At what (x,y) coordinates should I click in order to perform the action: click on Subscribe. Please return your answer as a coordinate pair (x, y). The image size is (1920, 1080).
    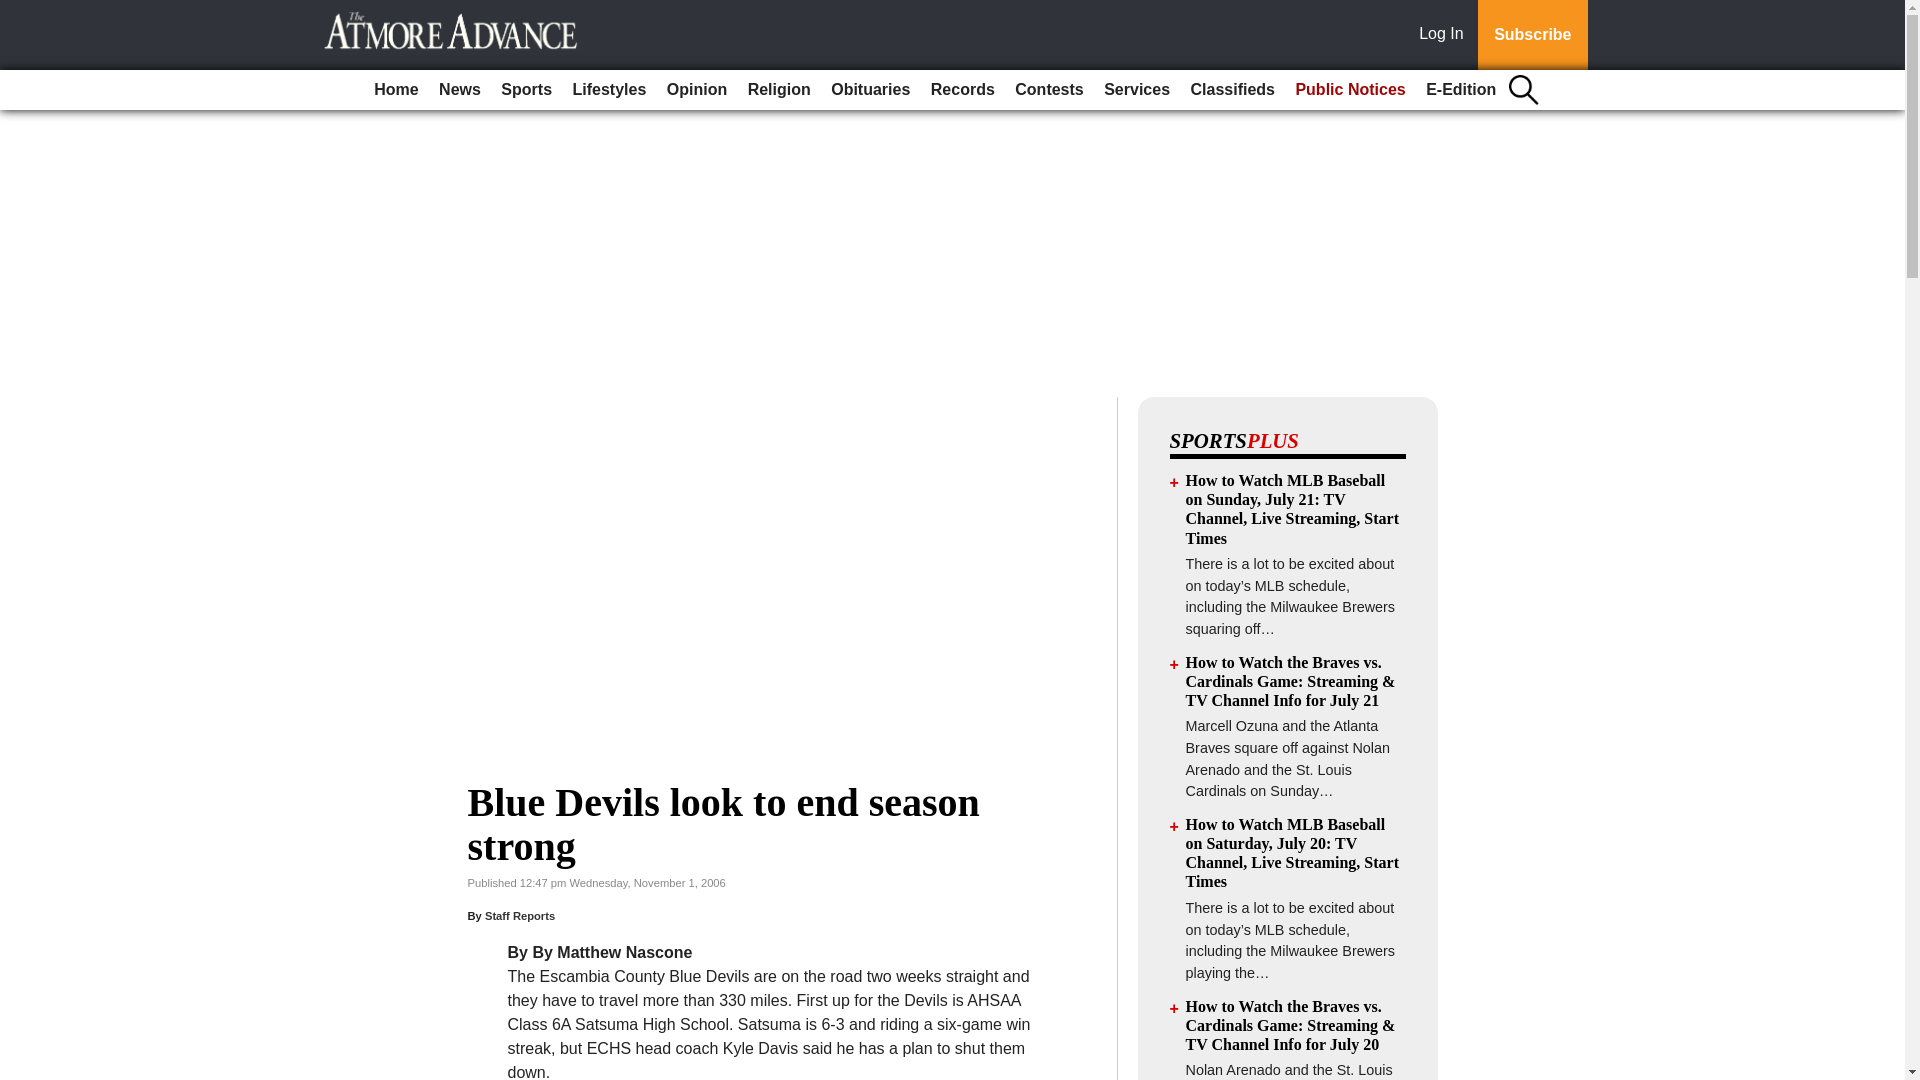
    Looking at the image, I should click on (1532, 35).